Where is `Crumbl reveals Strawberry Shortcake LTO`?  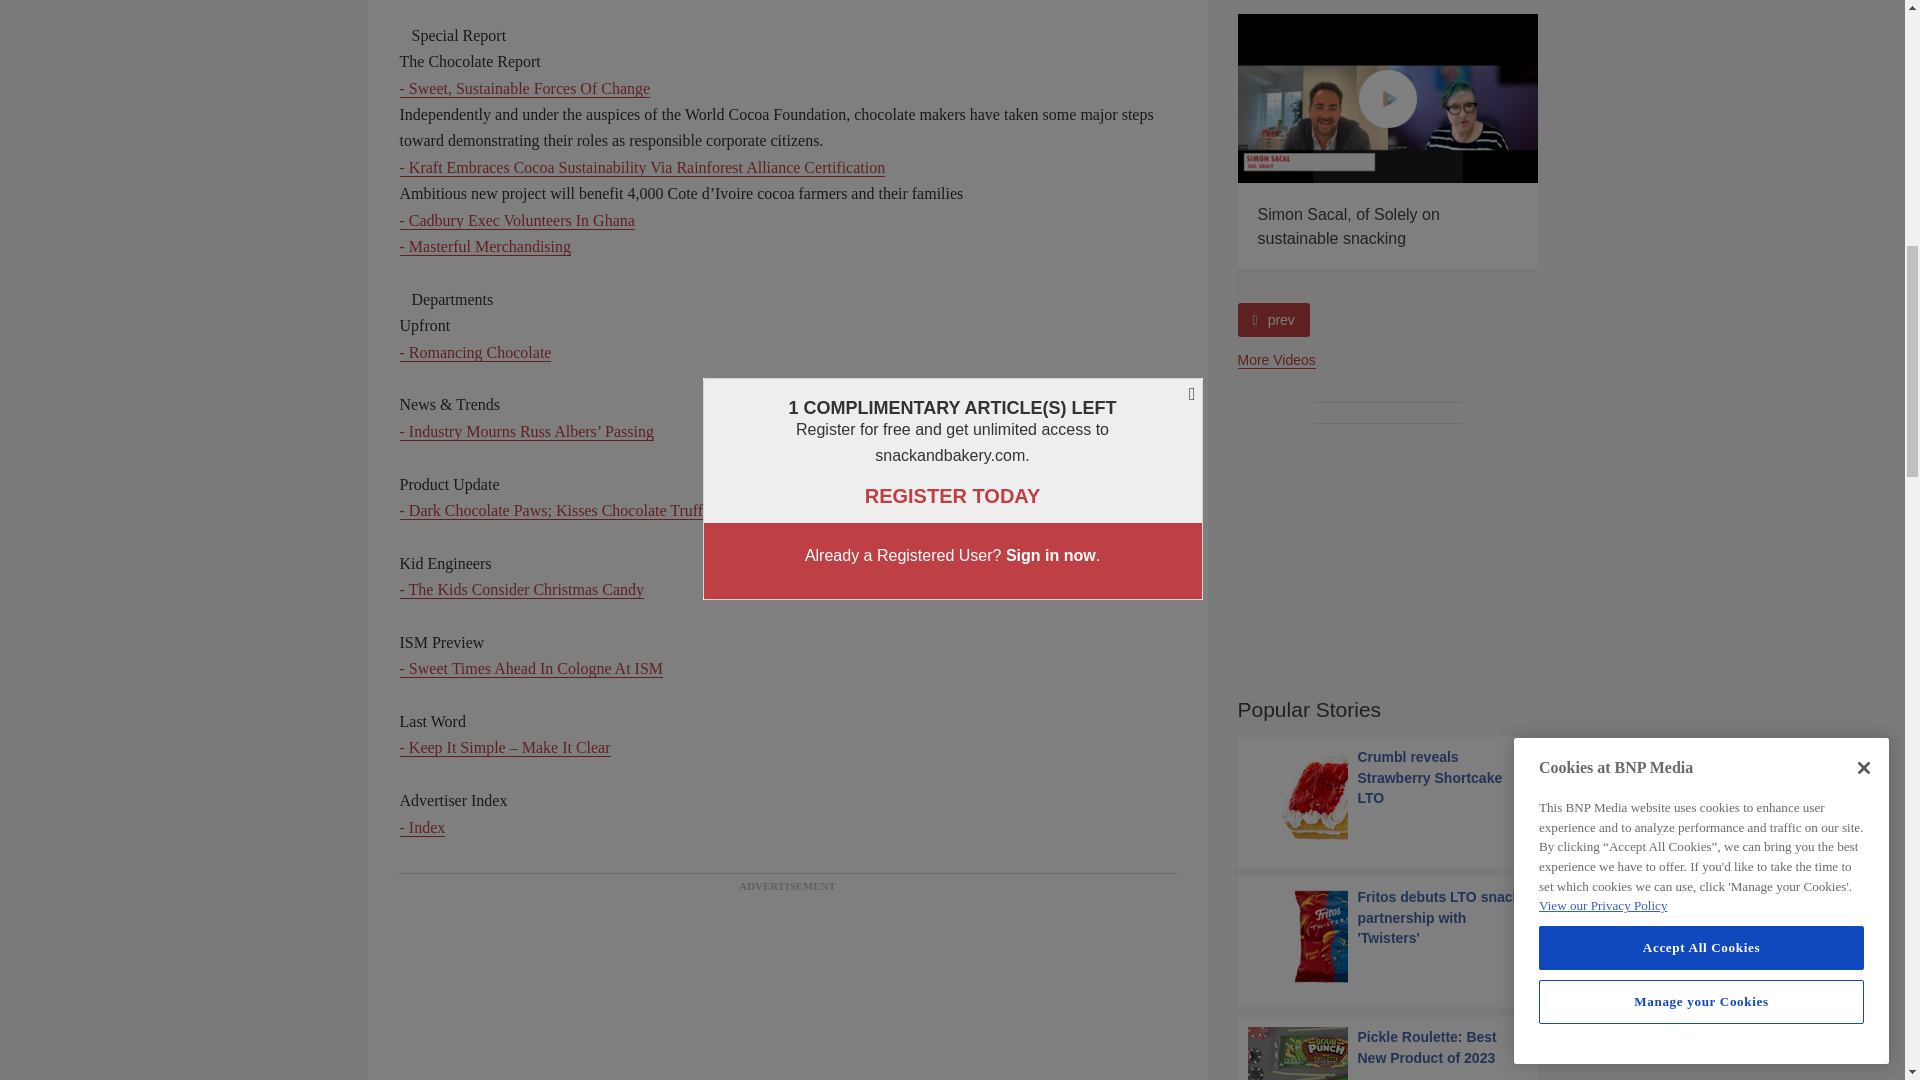
Crumbl reveals Strawberry Shortcake LTO is located at coordinates (1388, 796).